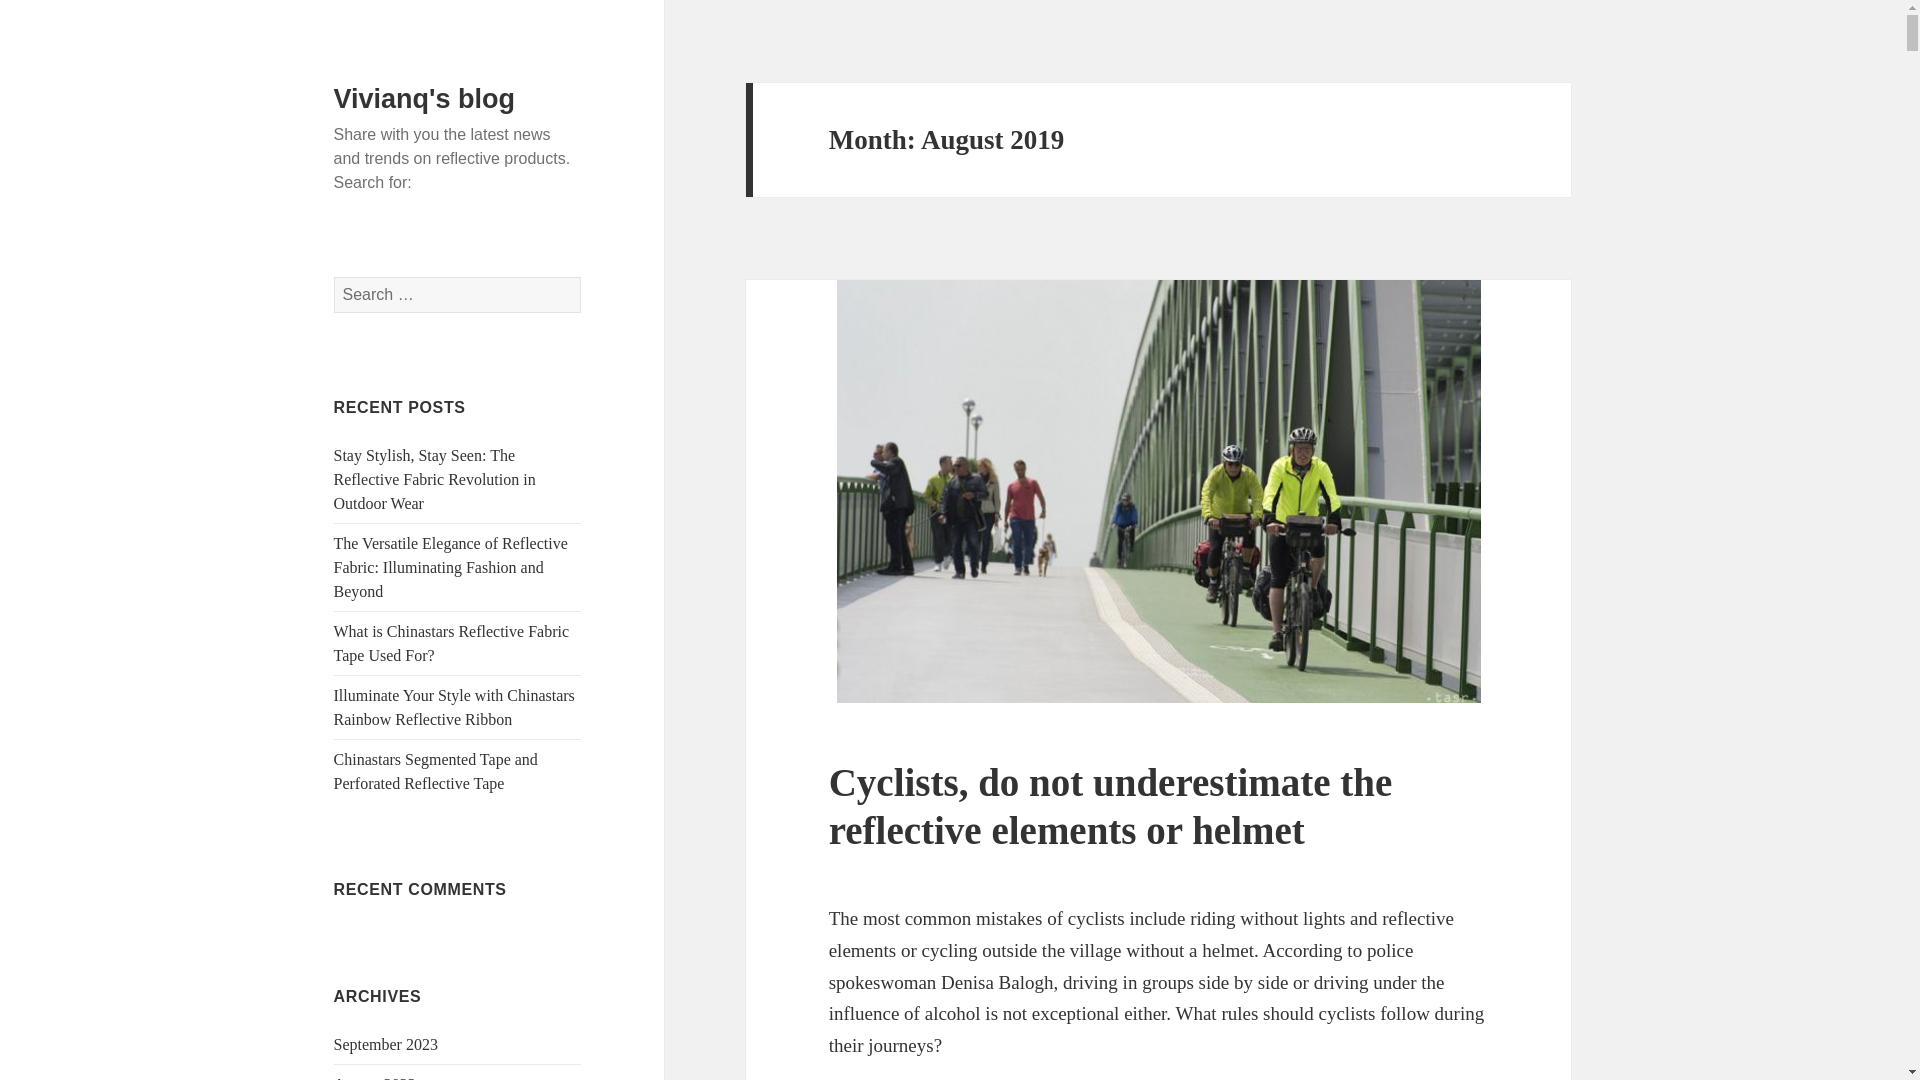 The height and width of the screenshot is (1080, 1920). Describe the element at coordinates (451, 644) in the screenshot. I see `What is Chinastars Reflective Fabric Tape Used For?` at that location.